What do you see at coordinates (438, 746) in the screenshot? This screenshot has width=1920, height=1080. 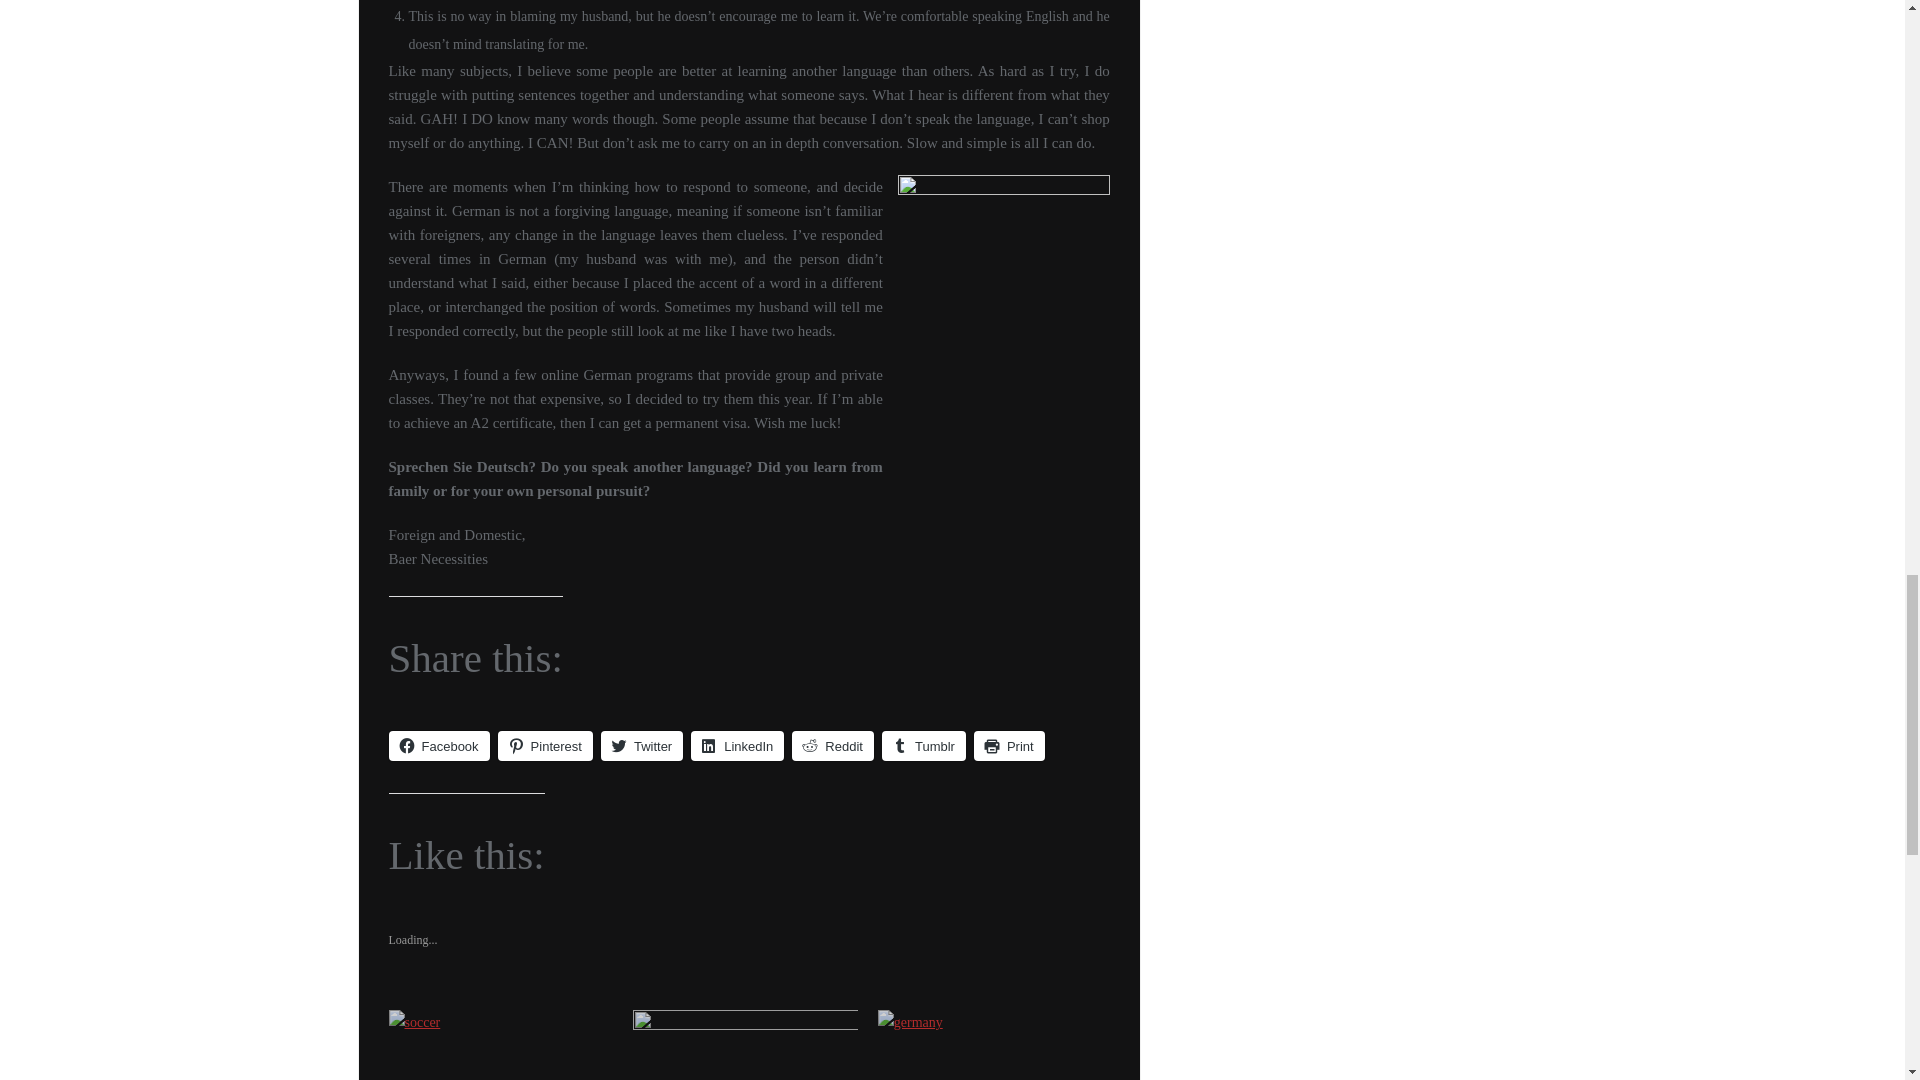 I see `Click to share on Facebook` at bounding box center [438, 746].